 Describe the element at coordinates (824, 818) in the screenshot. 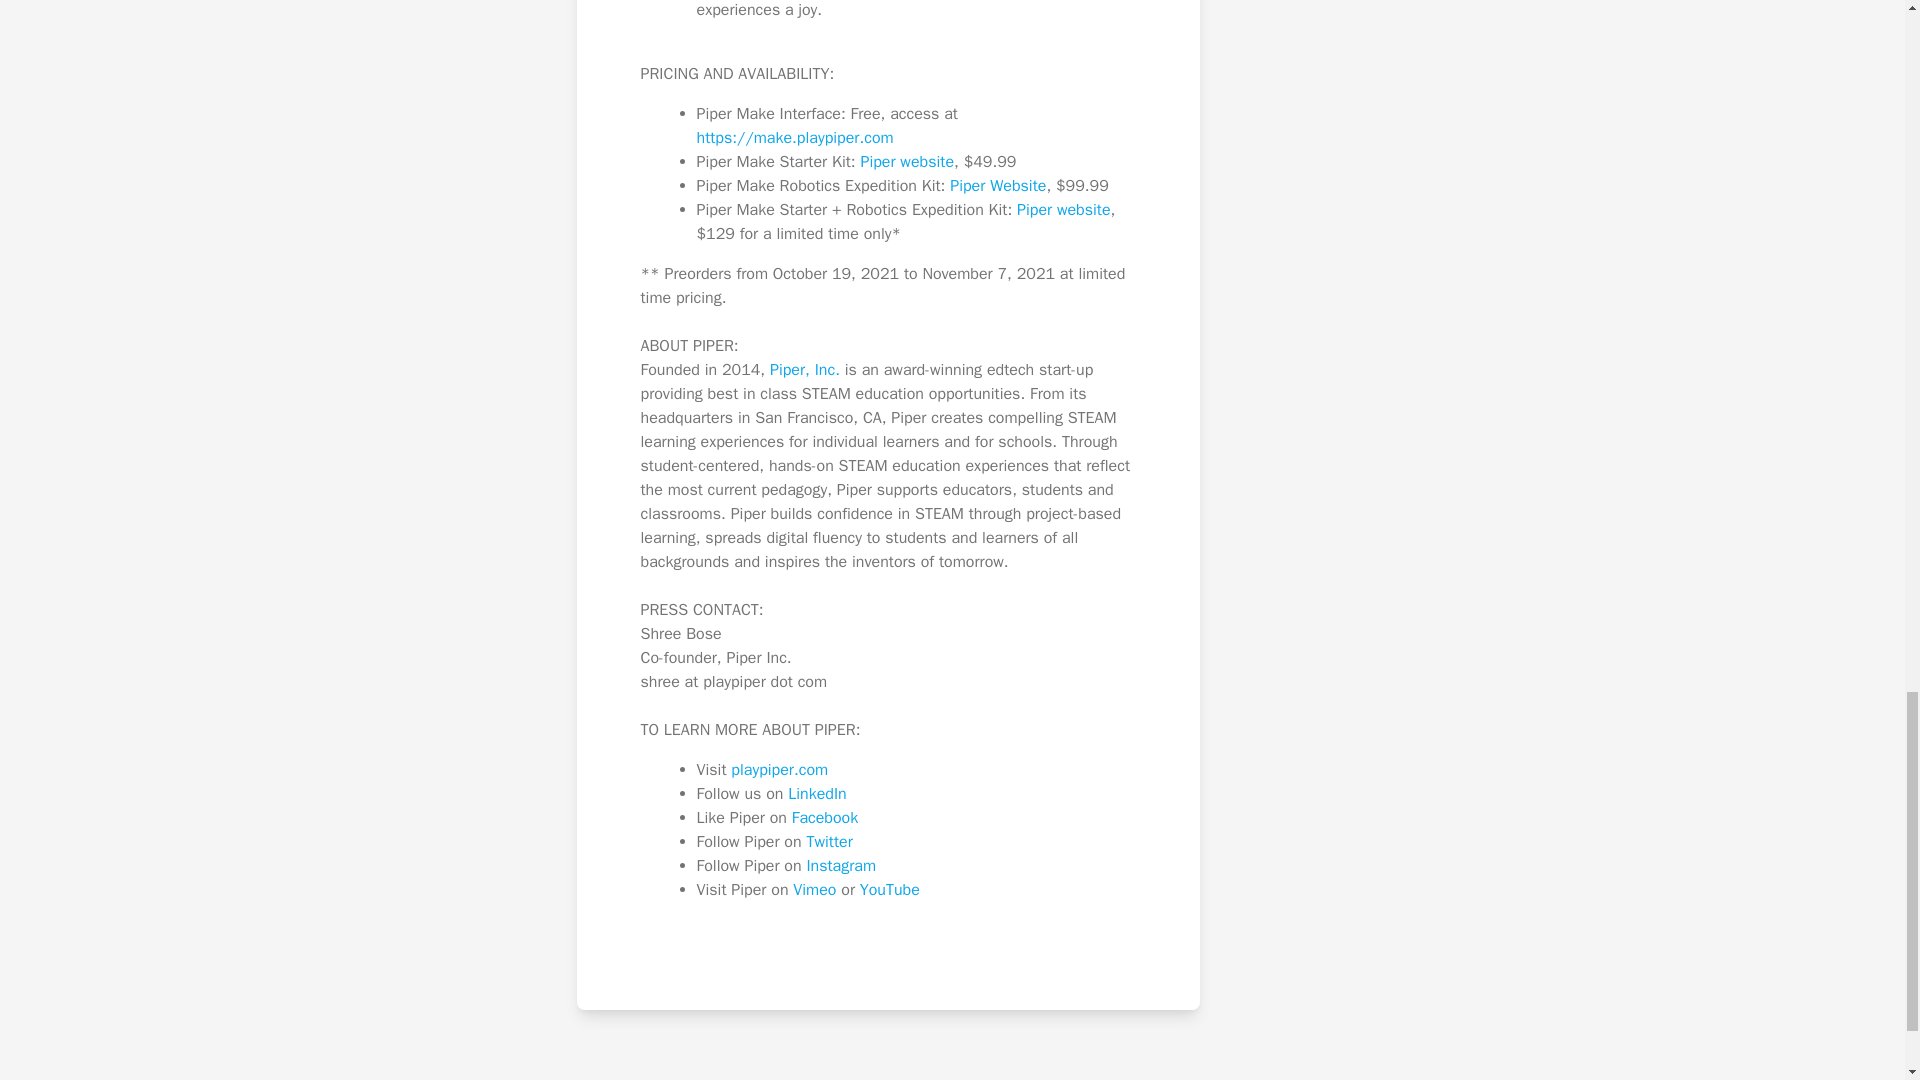

I see `Facebook` at that location.